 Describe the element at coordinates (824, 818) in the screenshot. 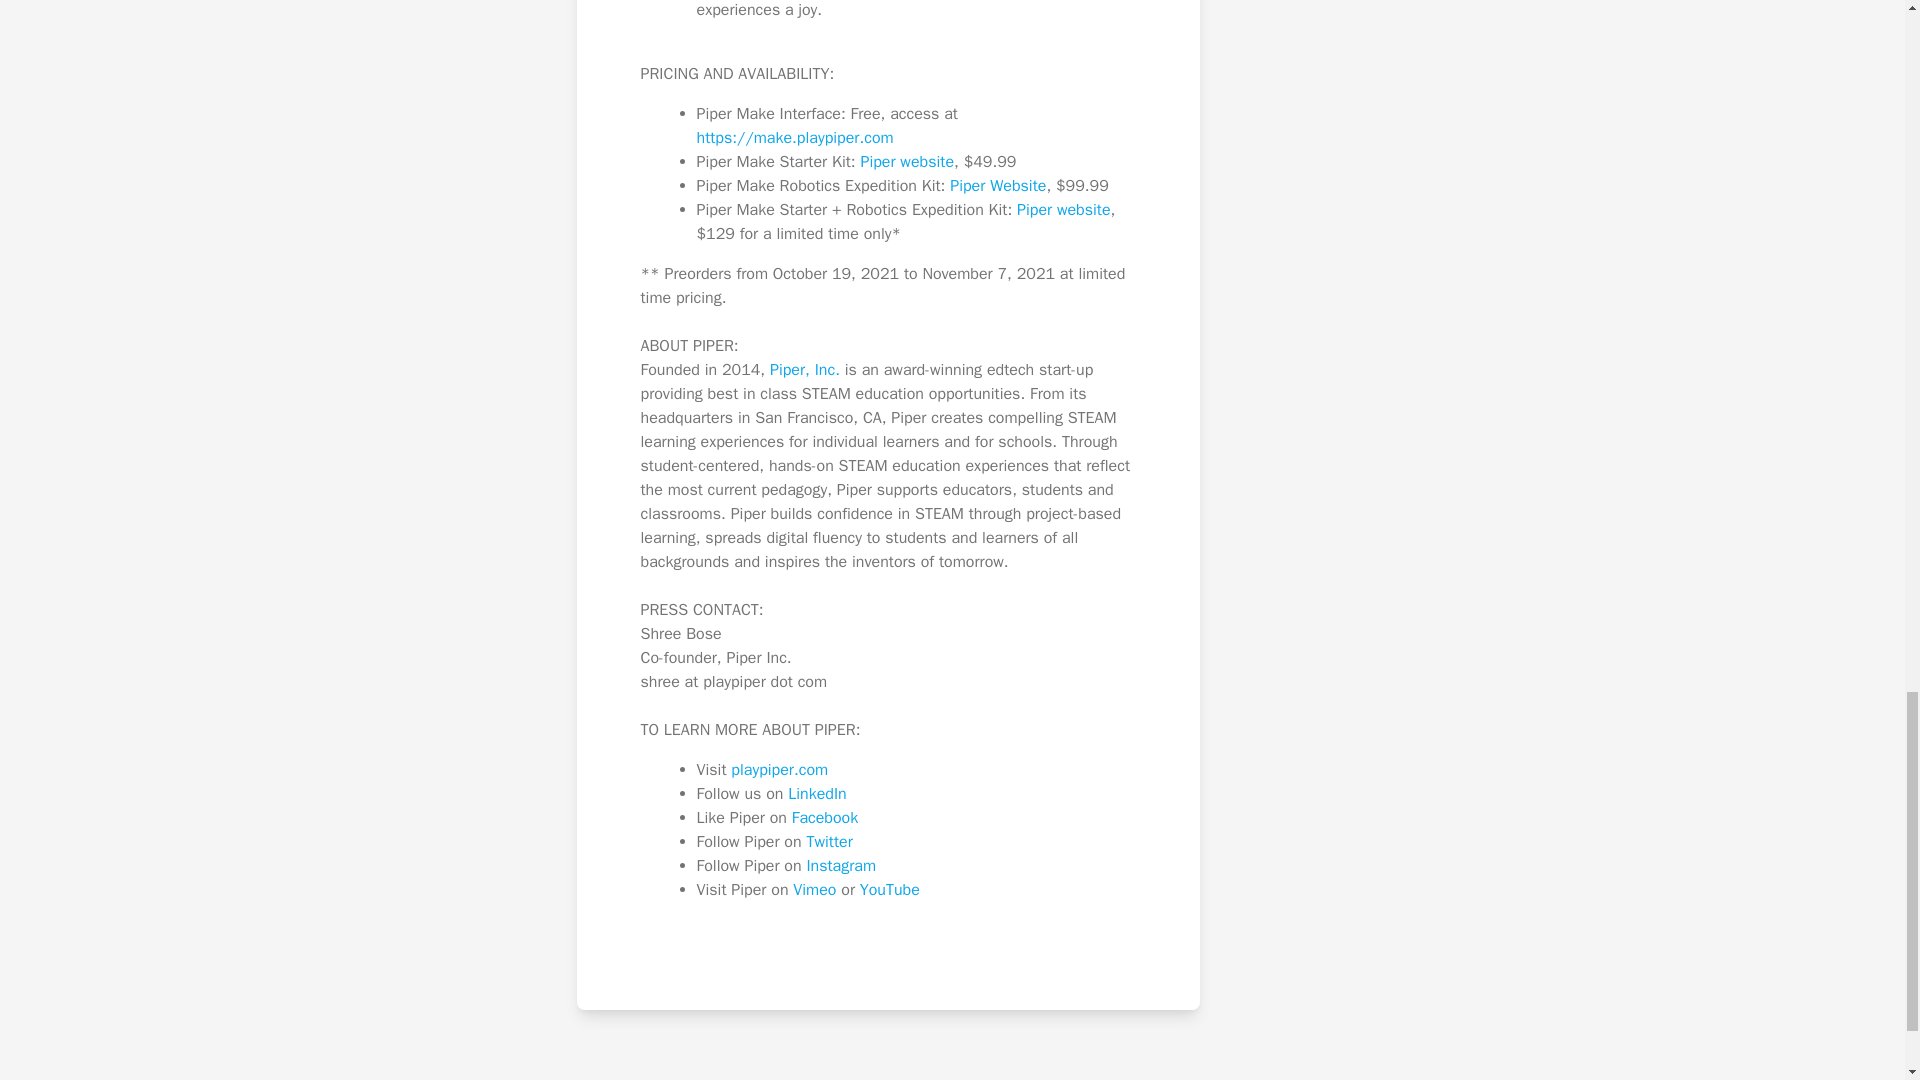

I see `Facebook` at that location.